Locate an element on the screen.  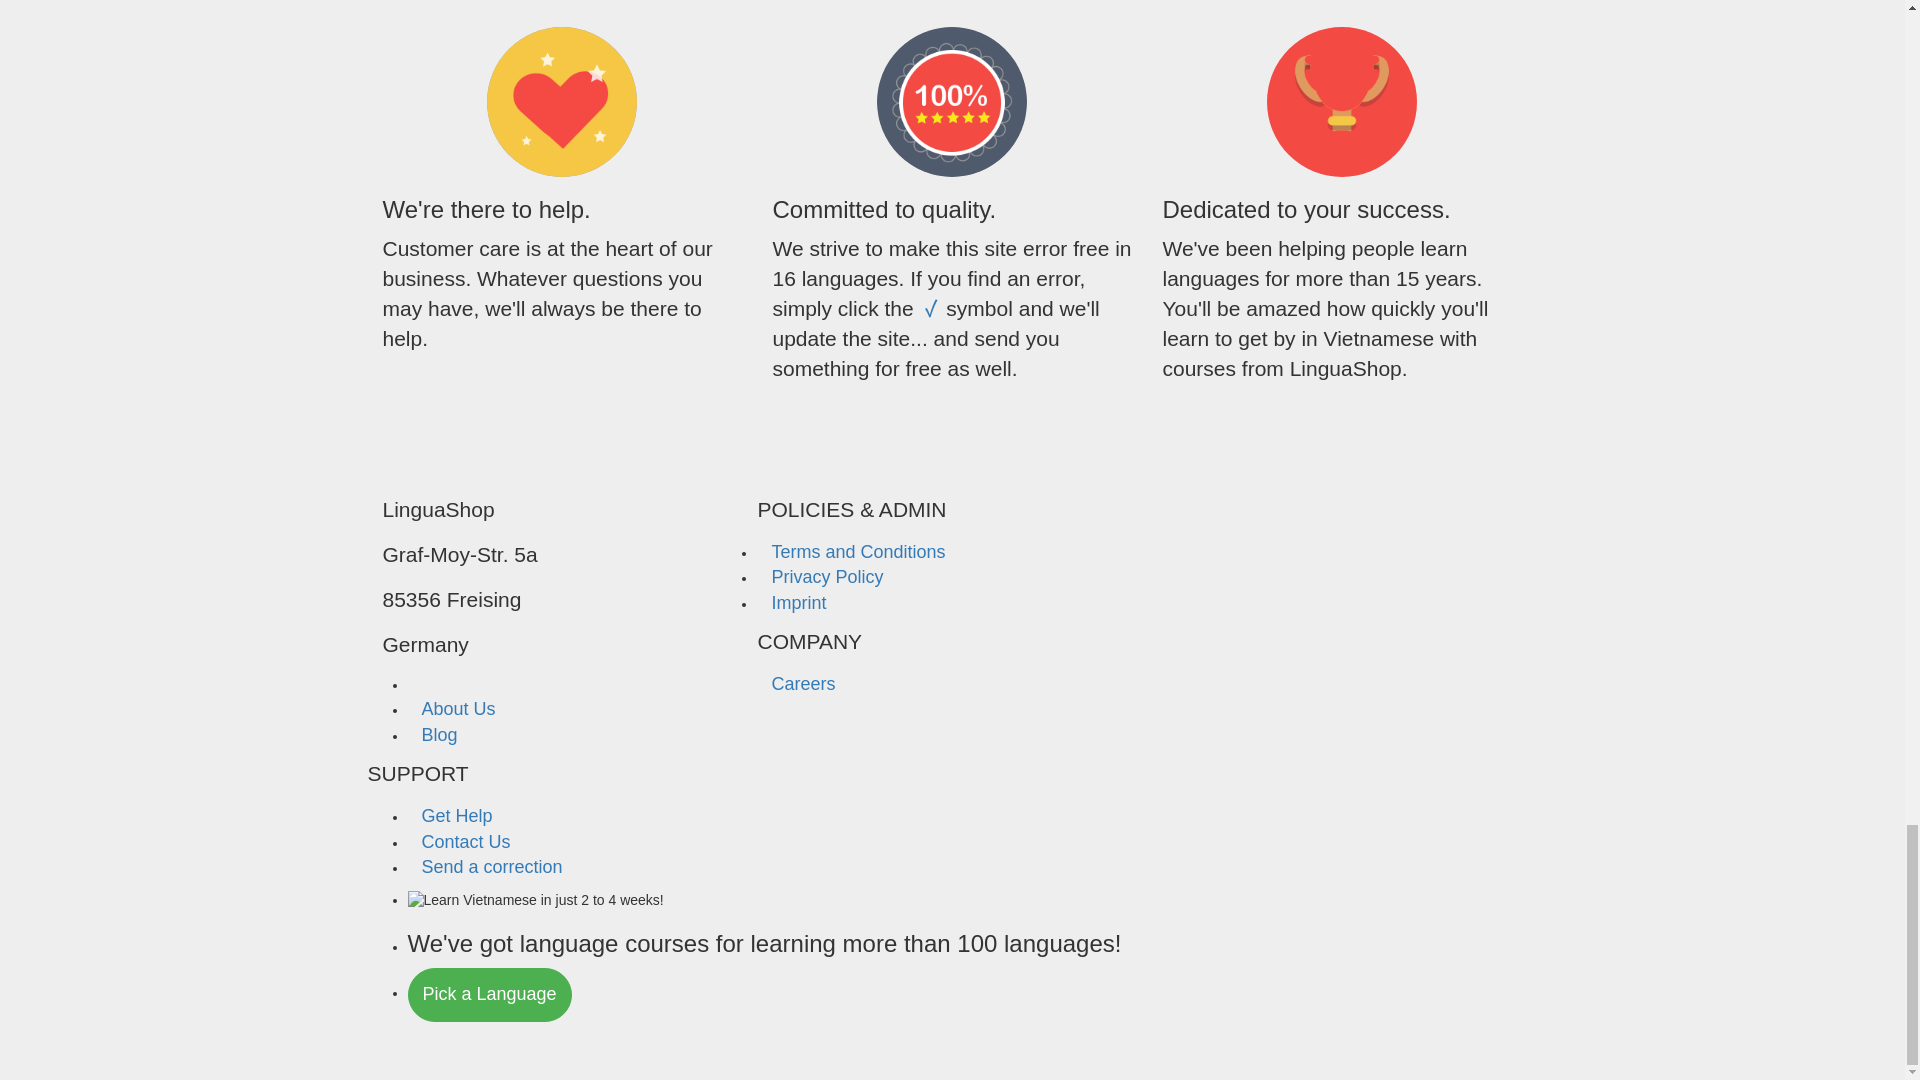
Careers is located at coordinates (802, 684).